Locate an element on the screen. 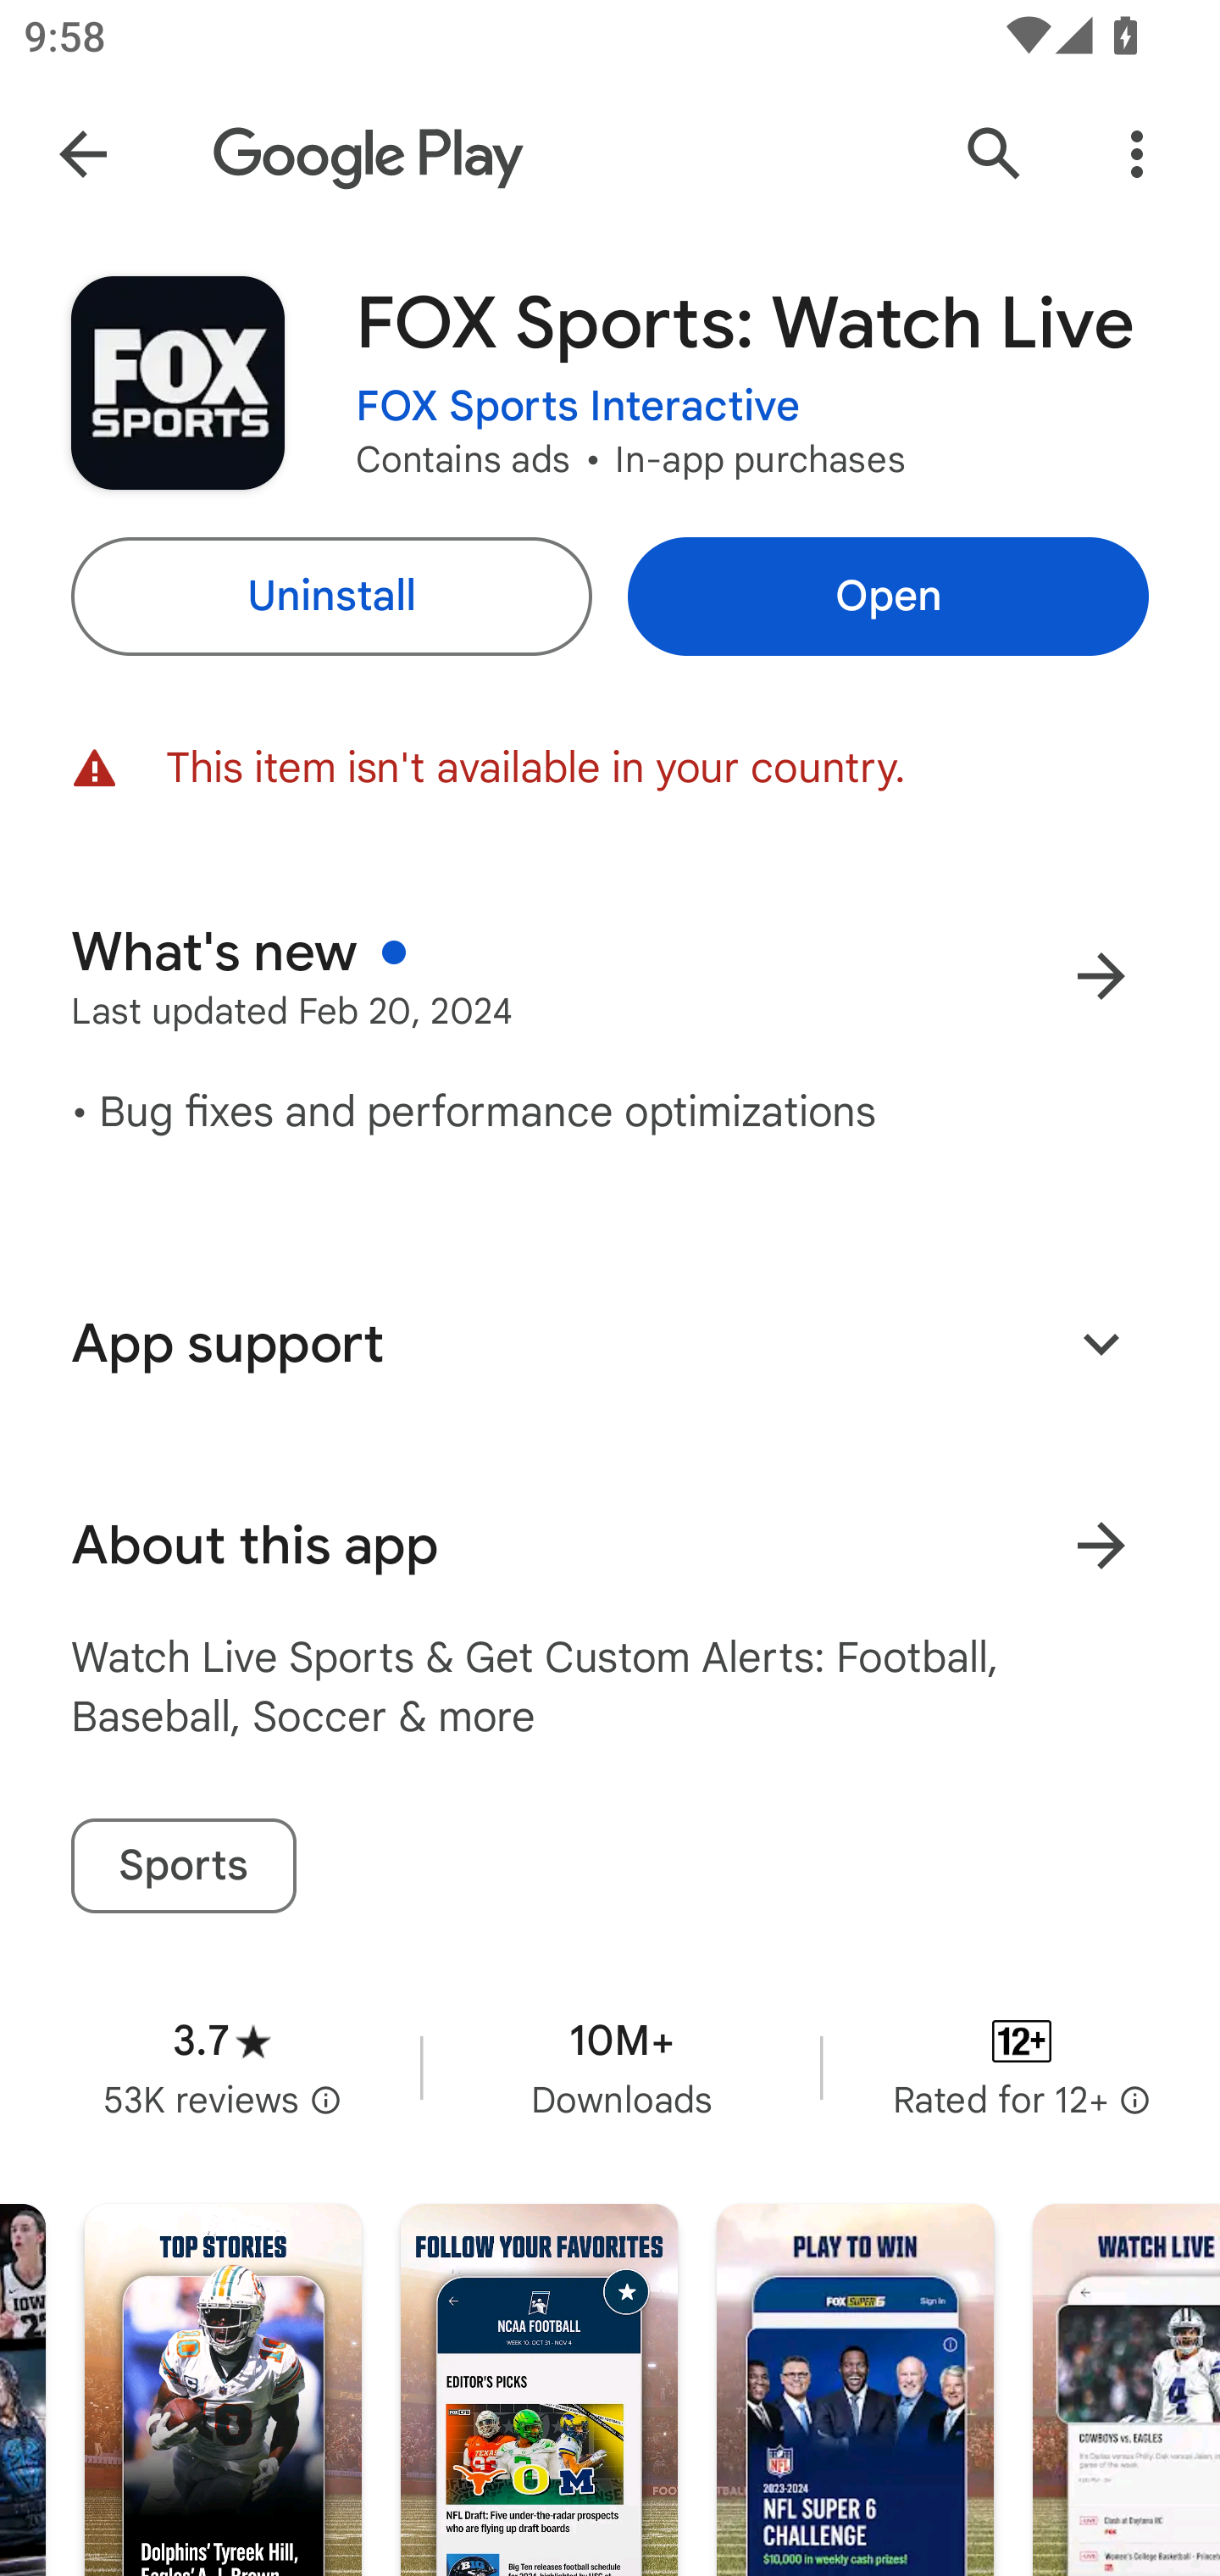 Image resolution: width=1220 pixels, height=2576 pixels. About this app Learn more About this app is located at coordinates (610, 1546).